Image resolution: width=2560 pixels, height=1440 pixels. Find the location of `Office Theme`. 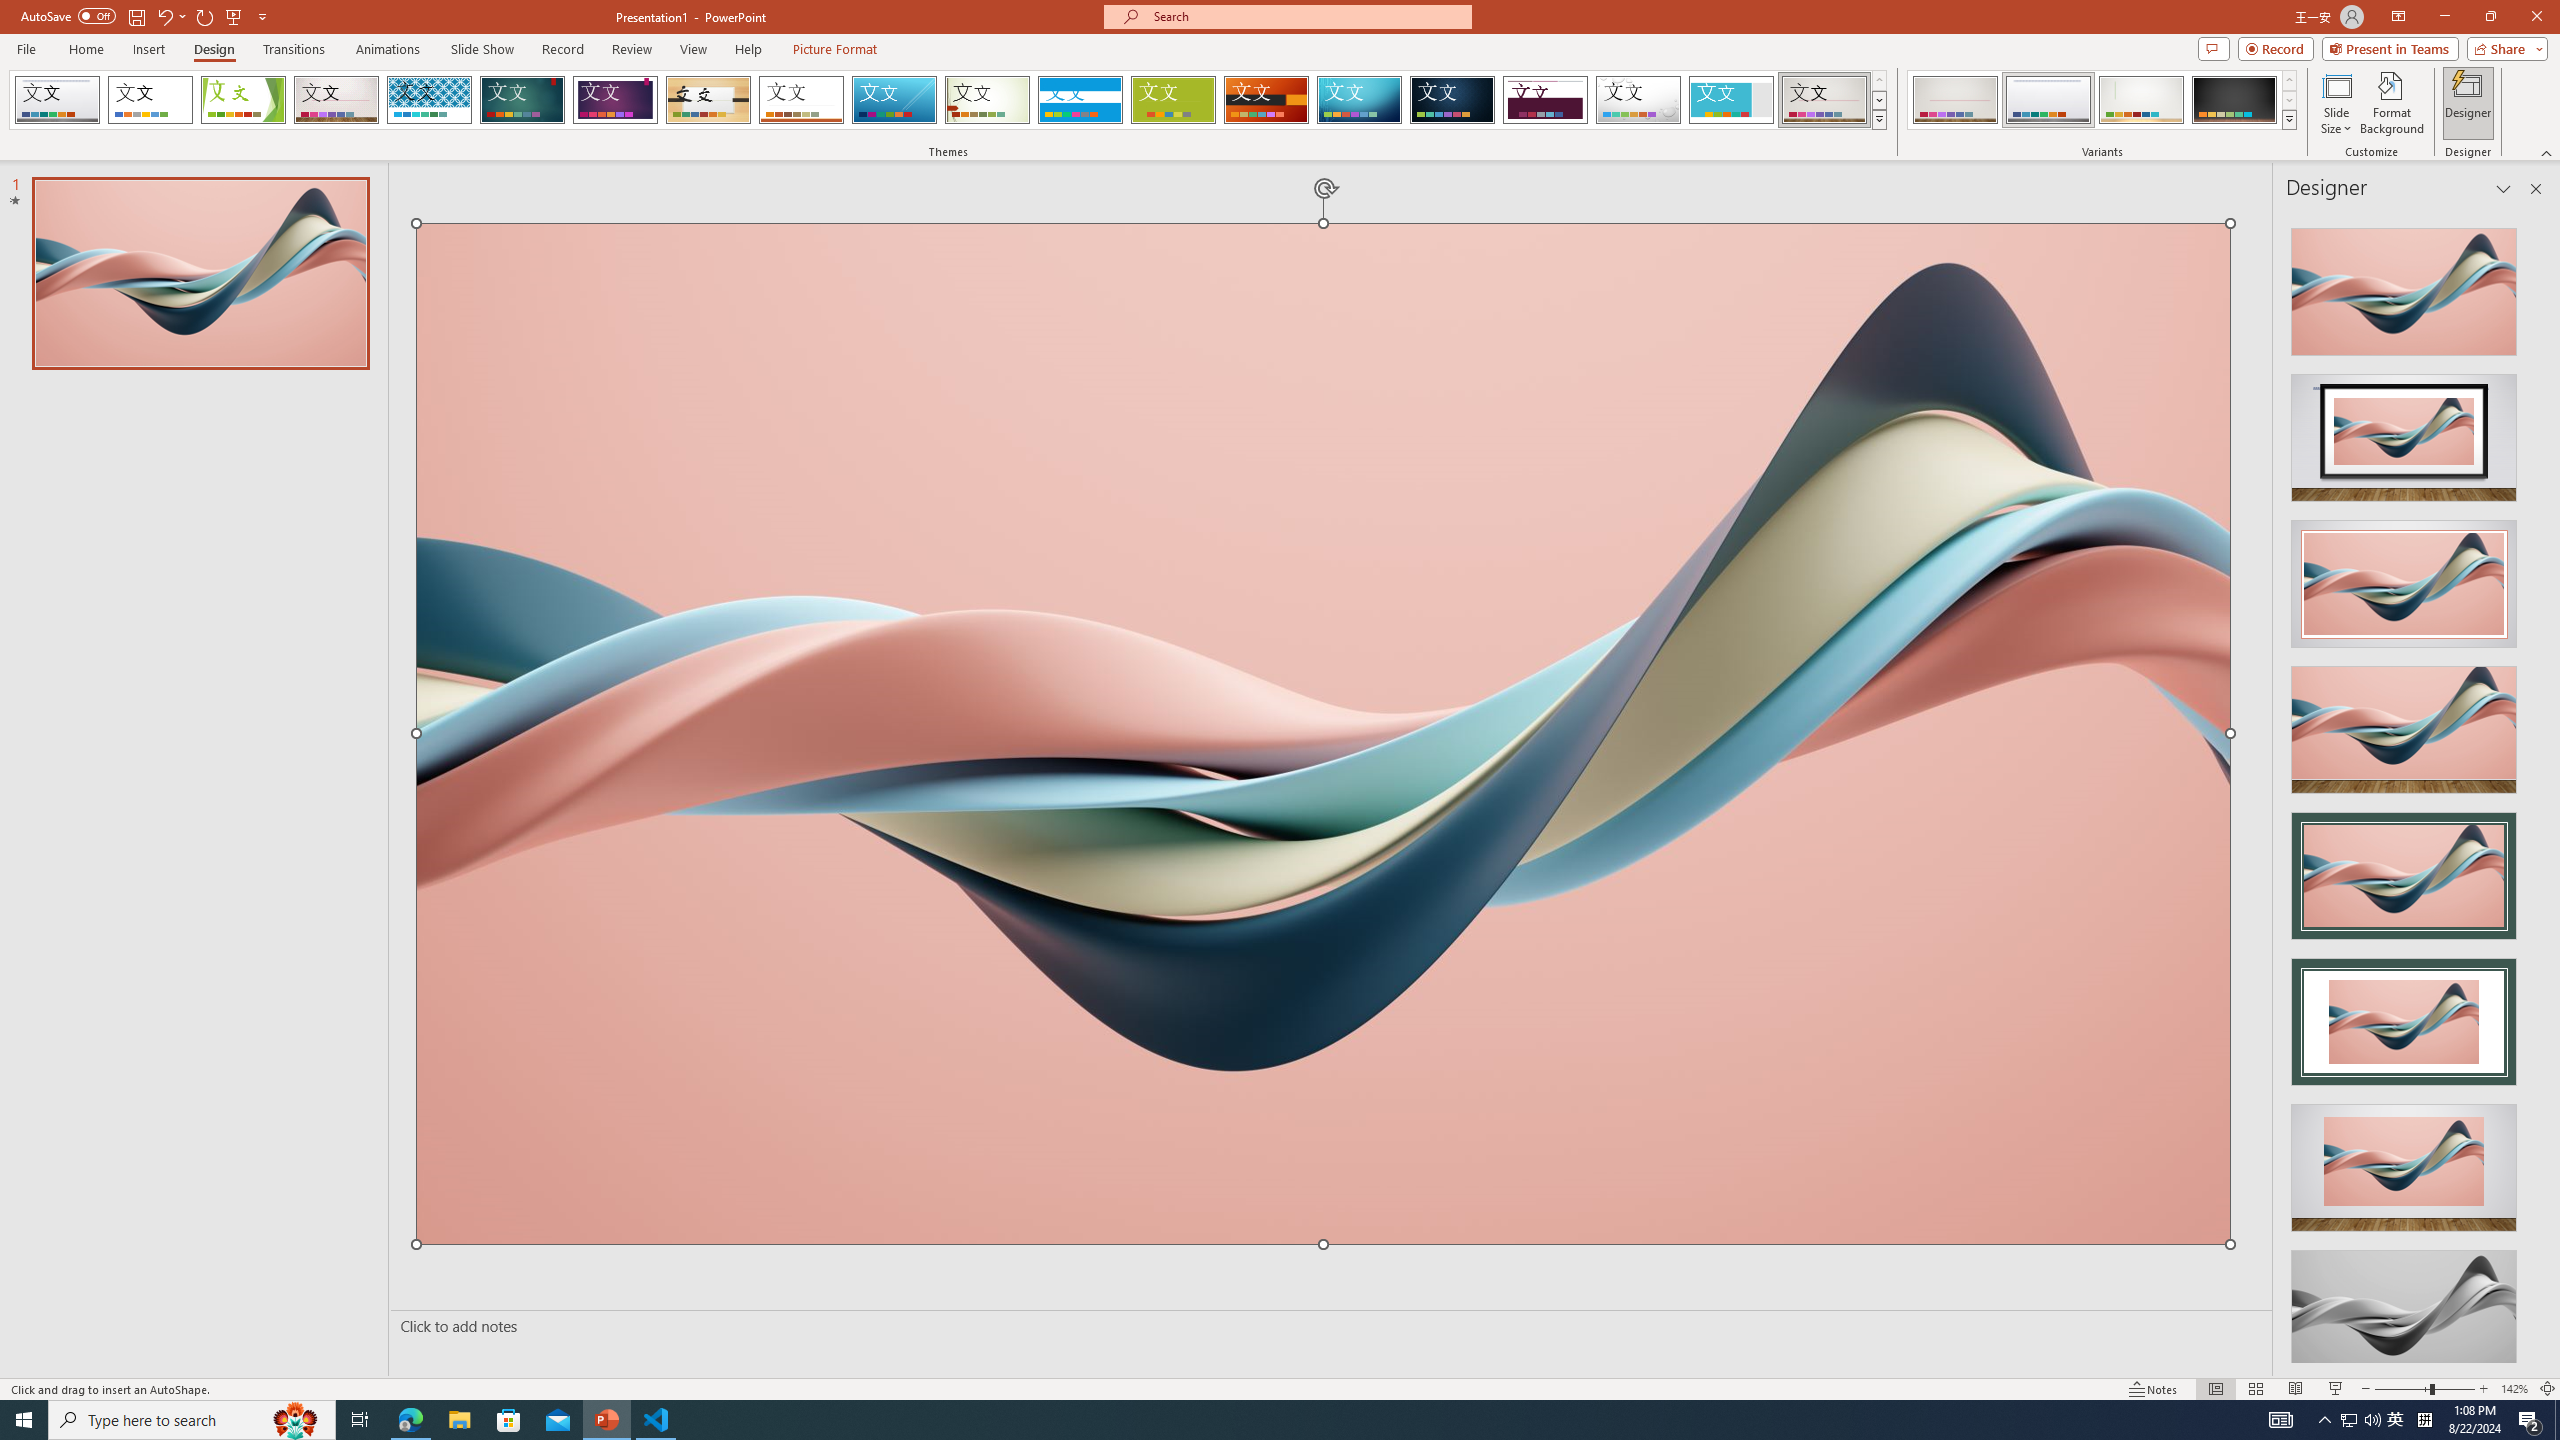

Office Theme is located at coordinates (150, 100).